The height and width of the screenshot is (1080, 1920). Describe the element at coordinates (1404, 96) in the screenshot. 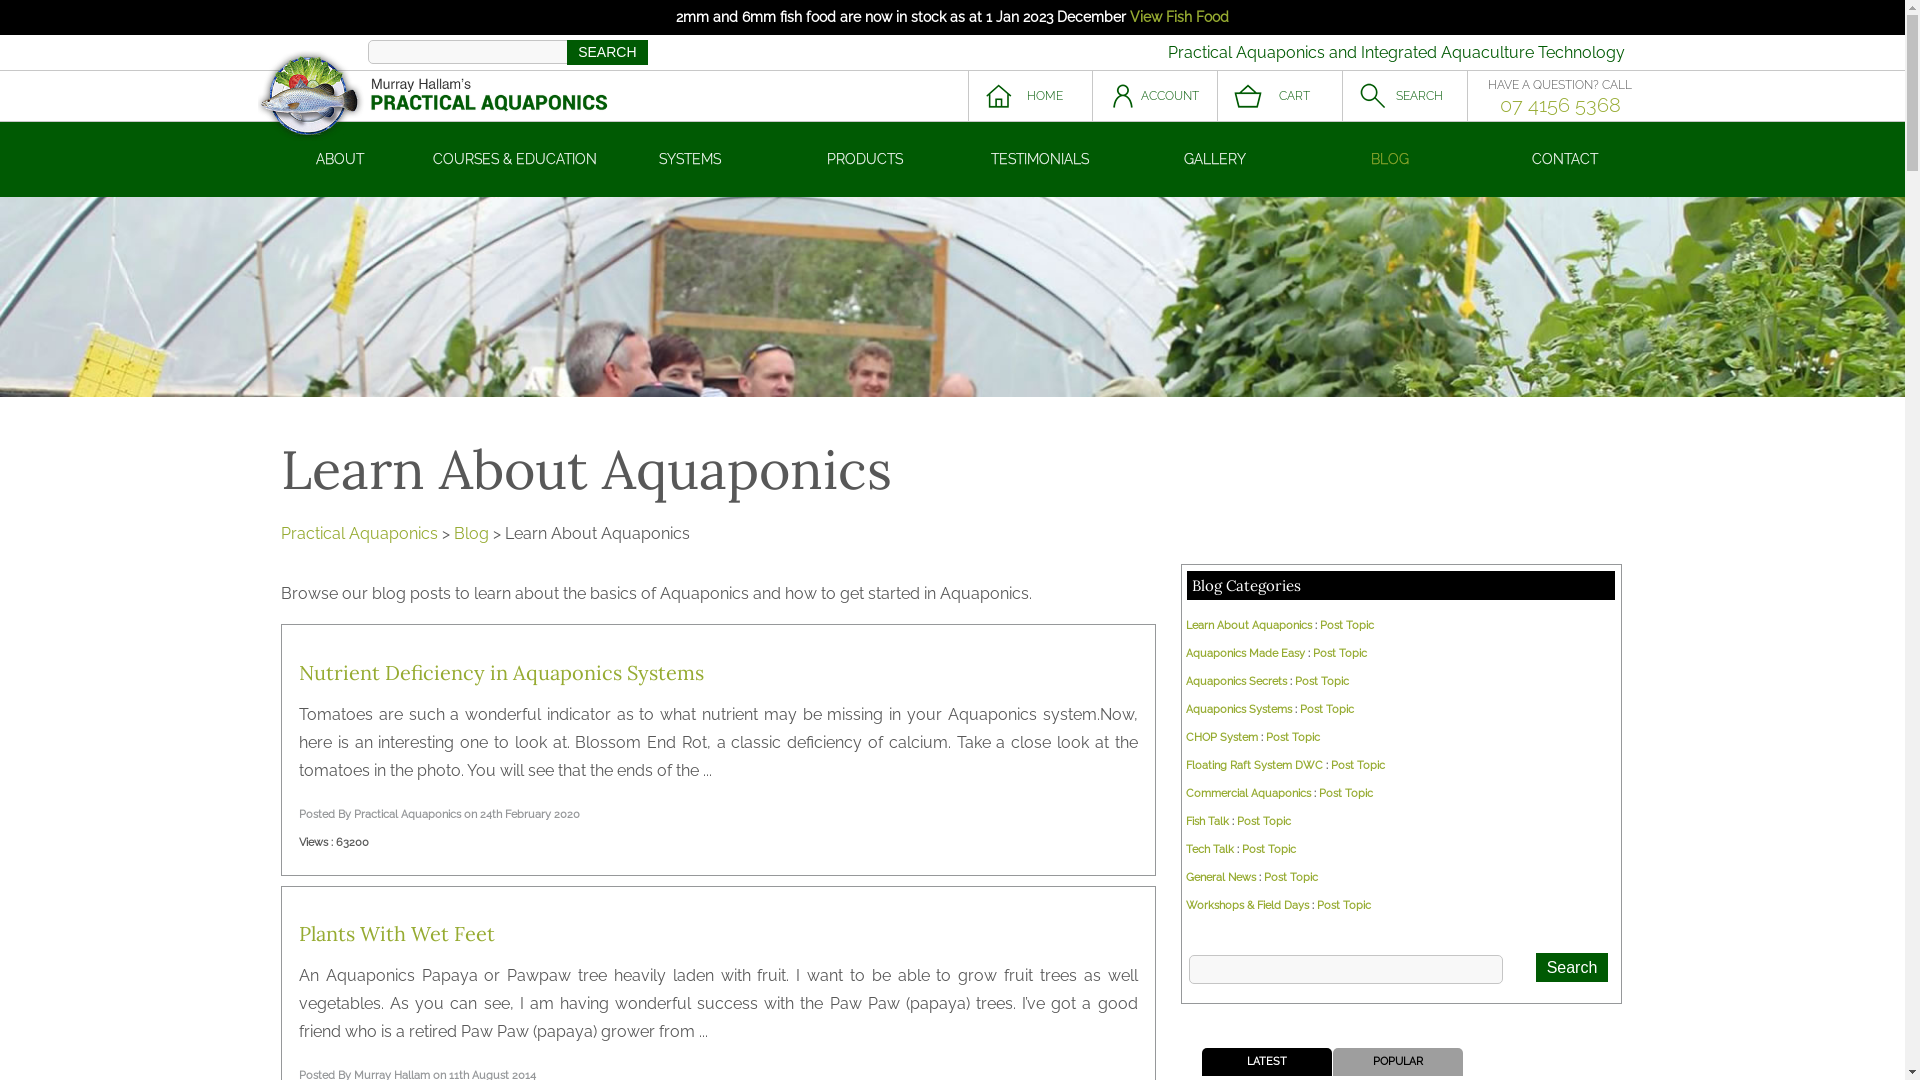

I see `SEARCH` at that location.